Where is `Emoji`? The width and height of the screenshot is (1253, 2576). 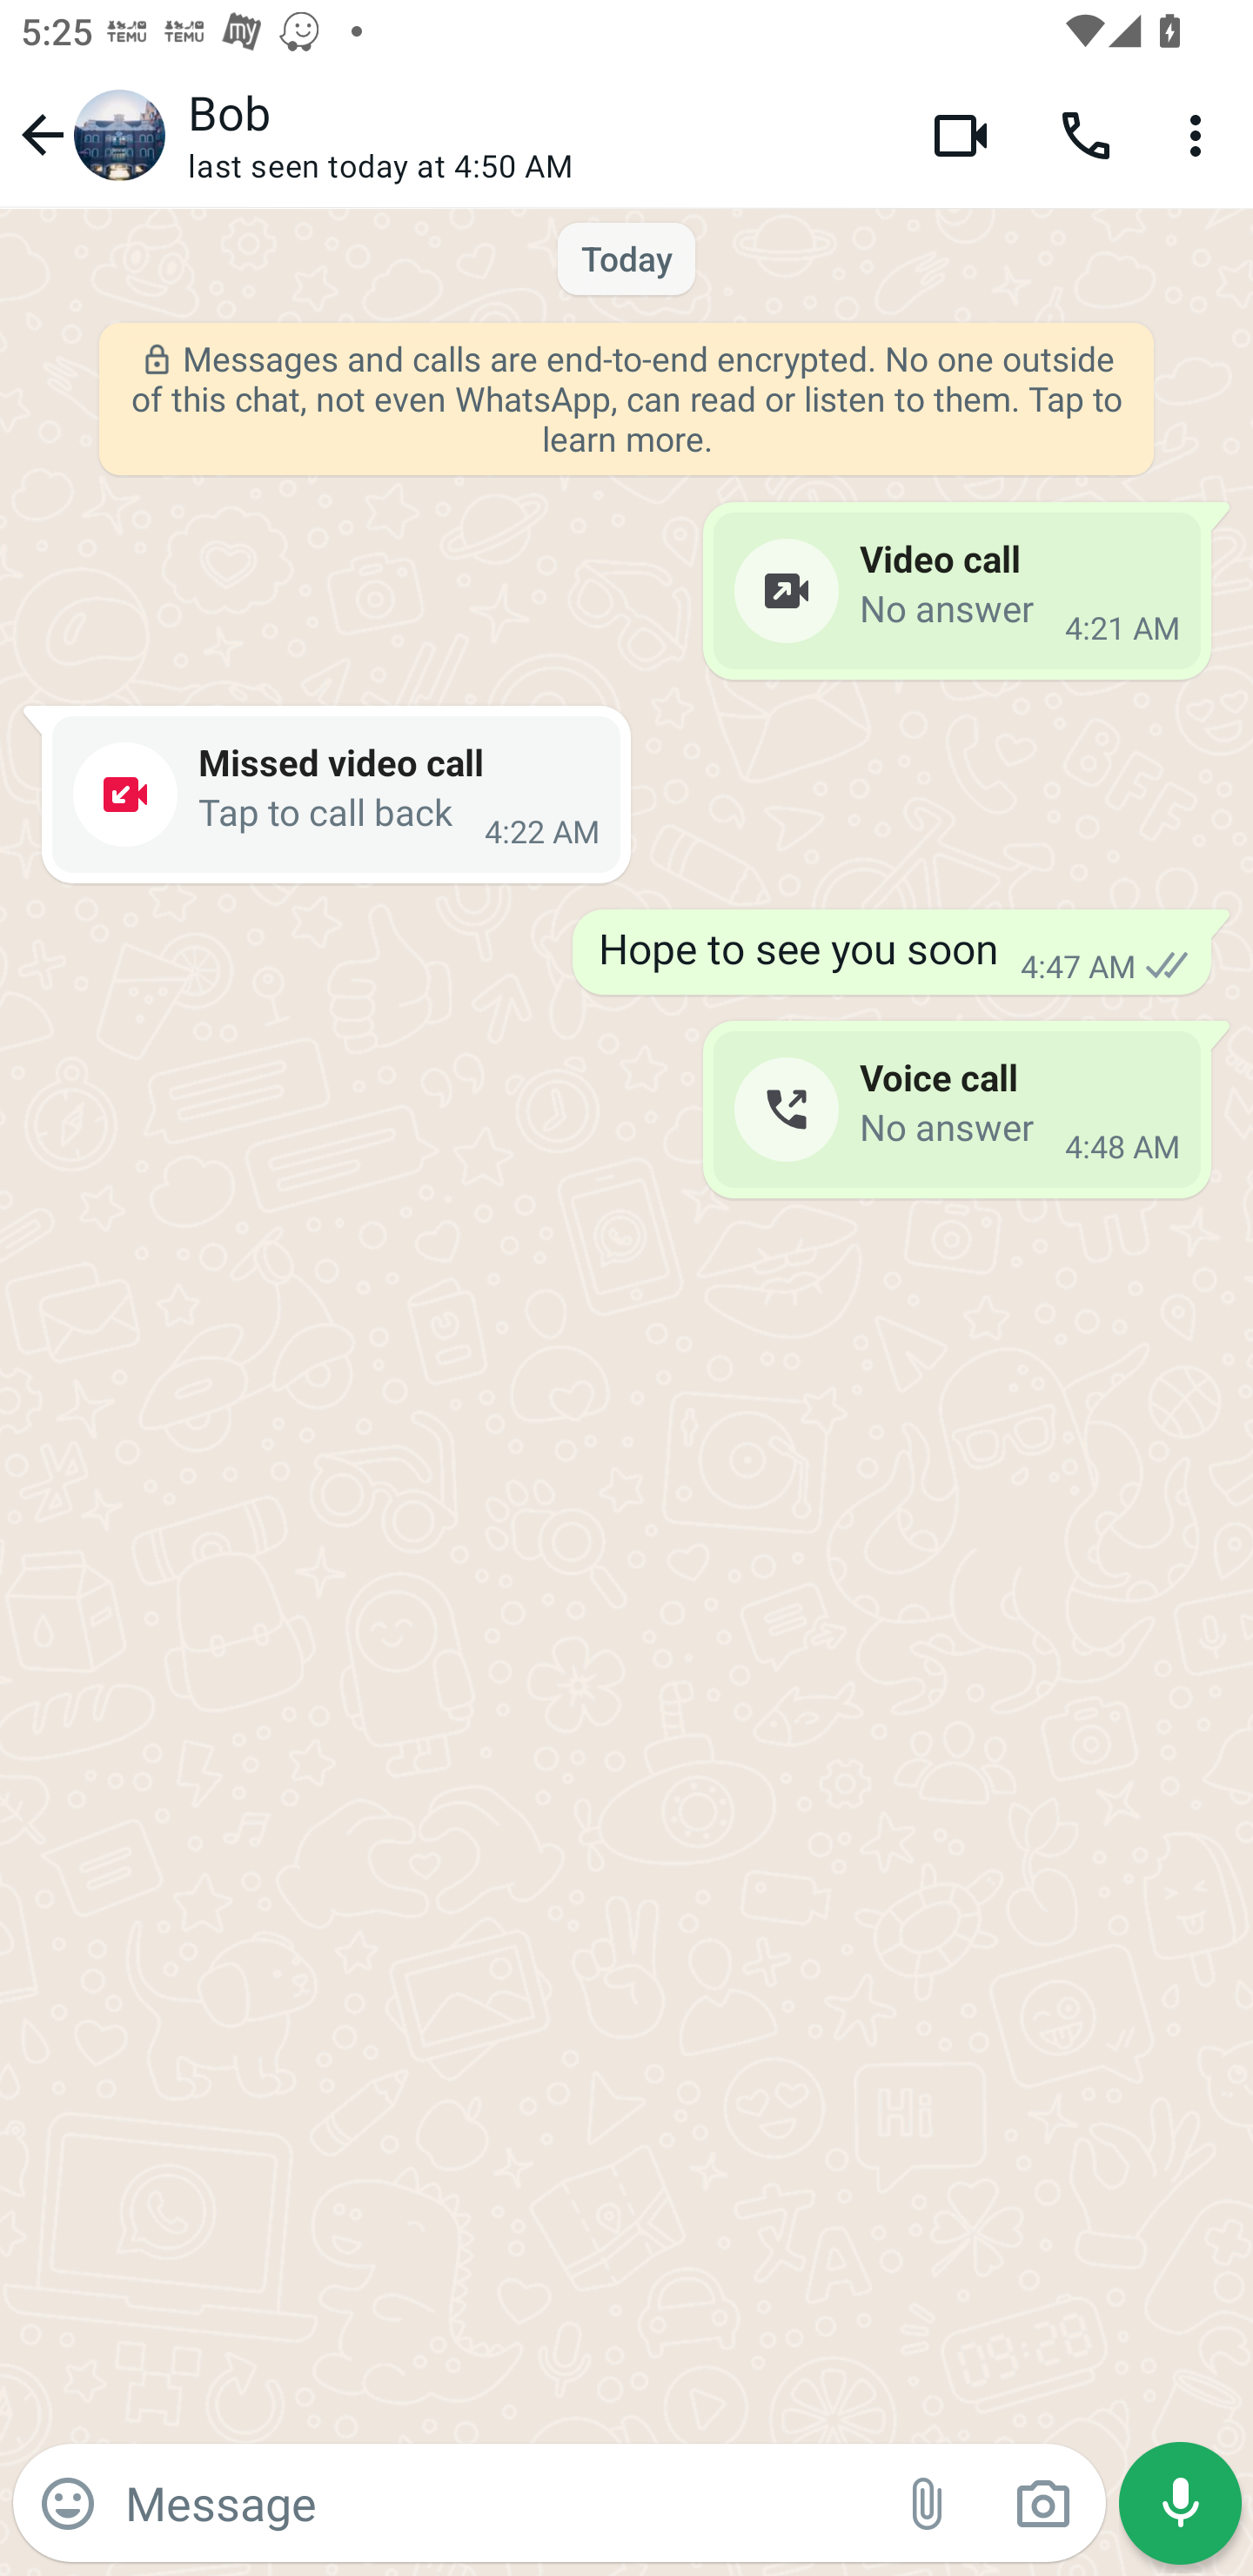
Emoji is located at coordinates (68, 2504).